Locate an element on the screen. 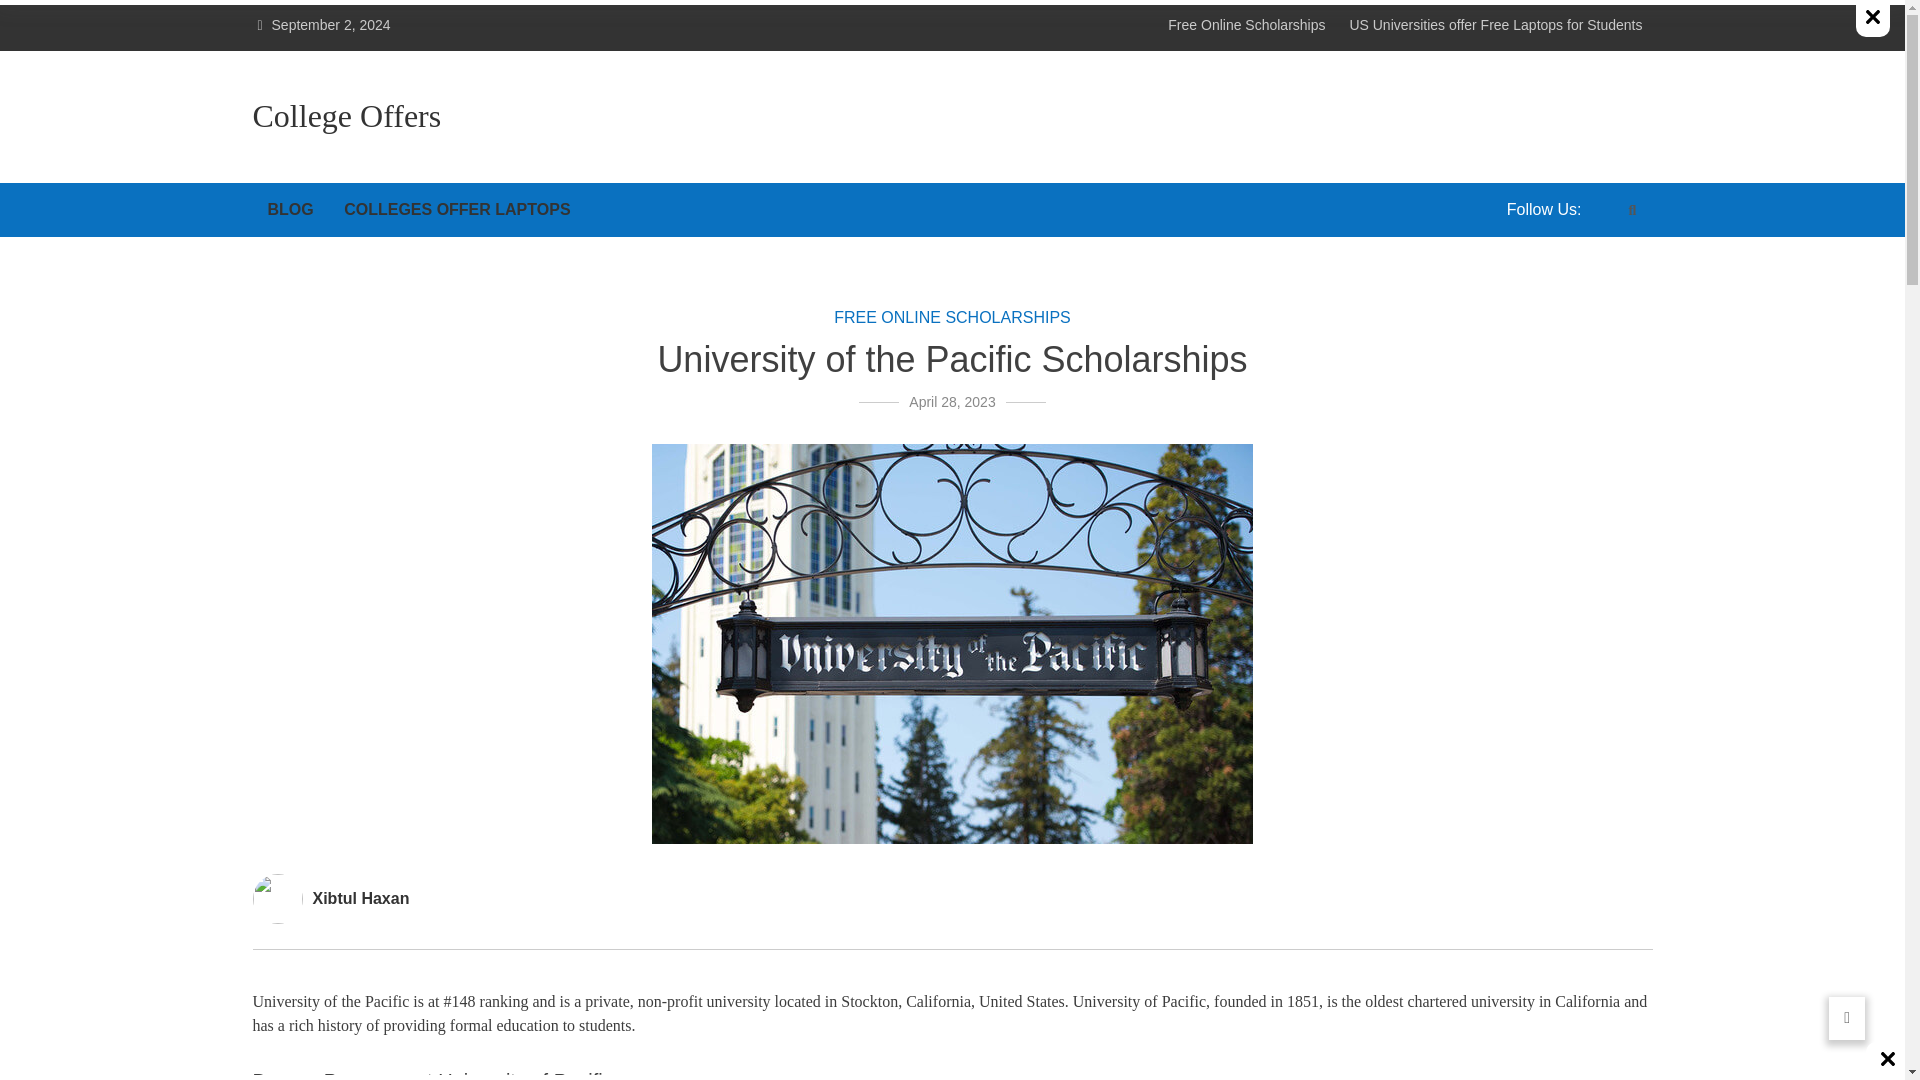 The height and width of the screenshot is (1080, 1920). April 28, 2023 is located at coordinates (951, 402).